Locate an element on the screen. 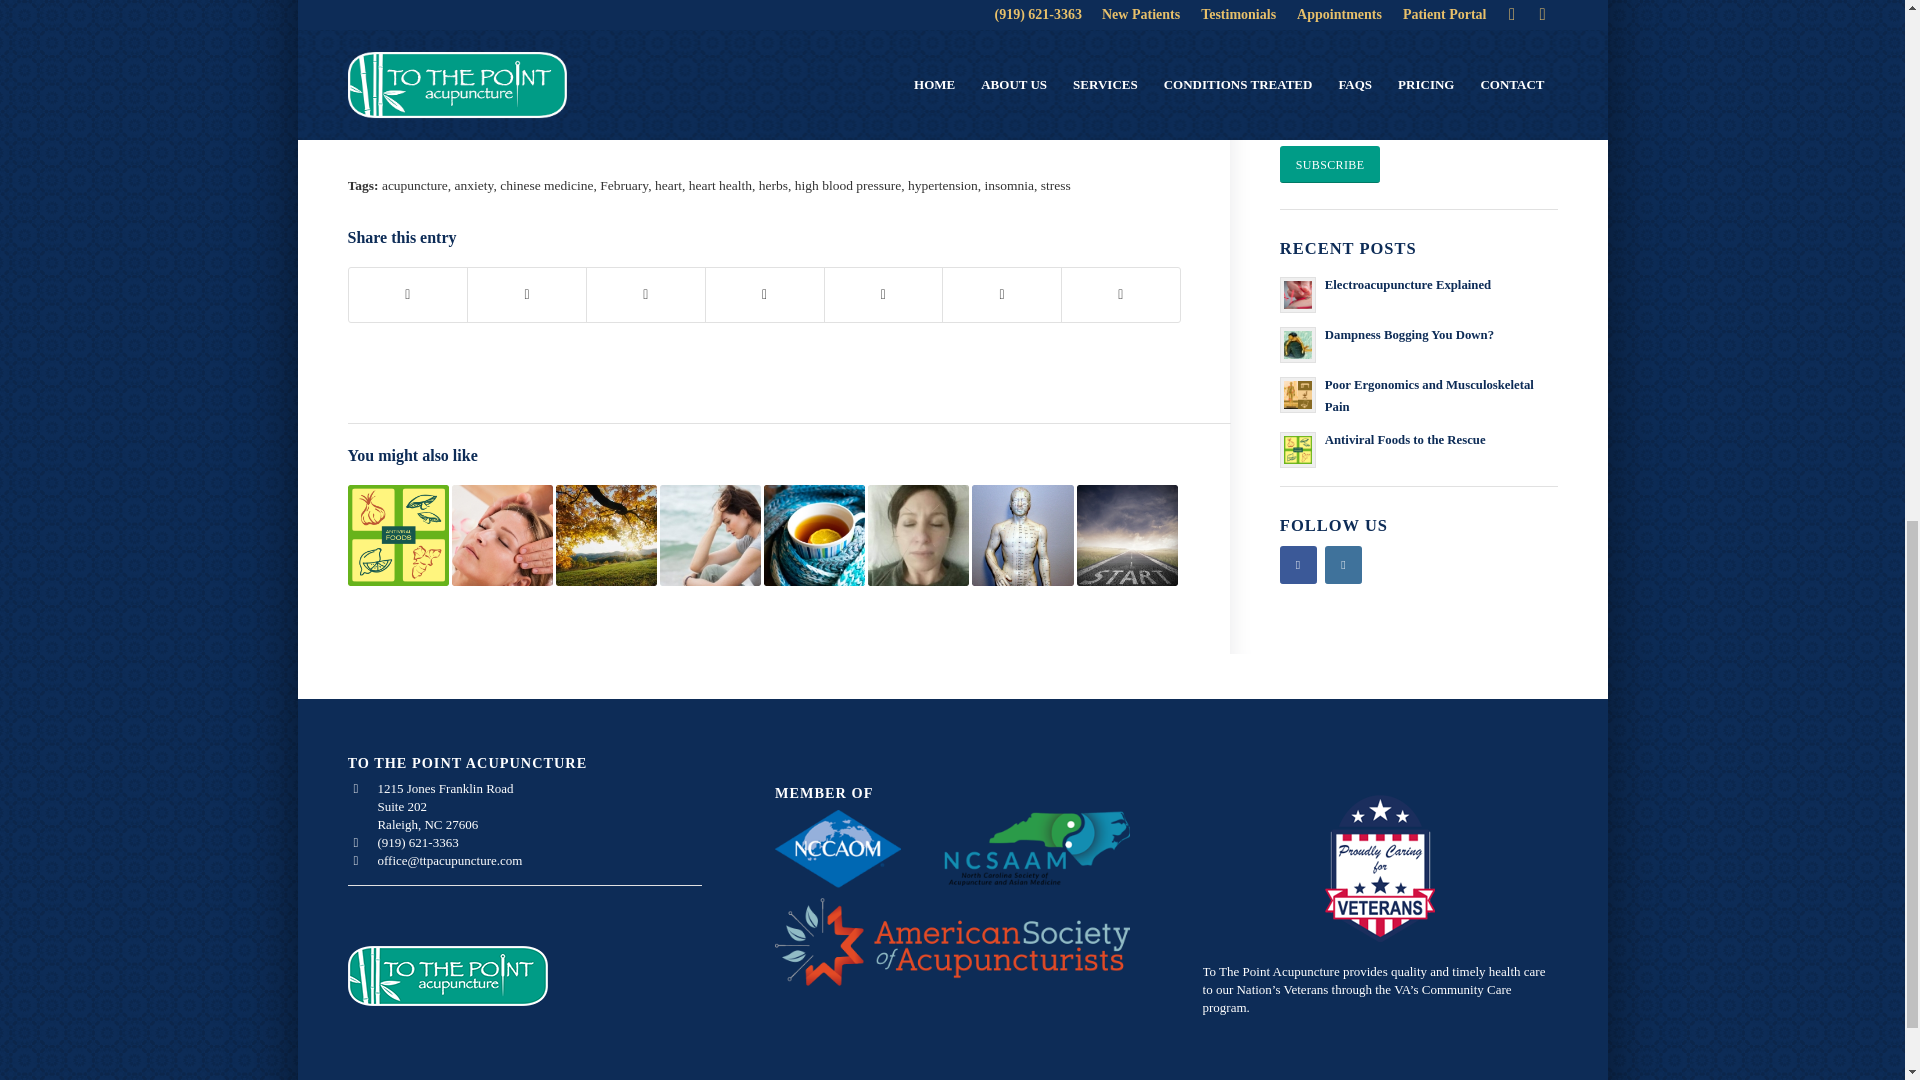  chinese medicine is located at coordinates (546, 186).